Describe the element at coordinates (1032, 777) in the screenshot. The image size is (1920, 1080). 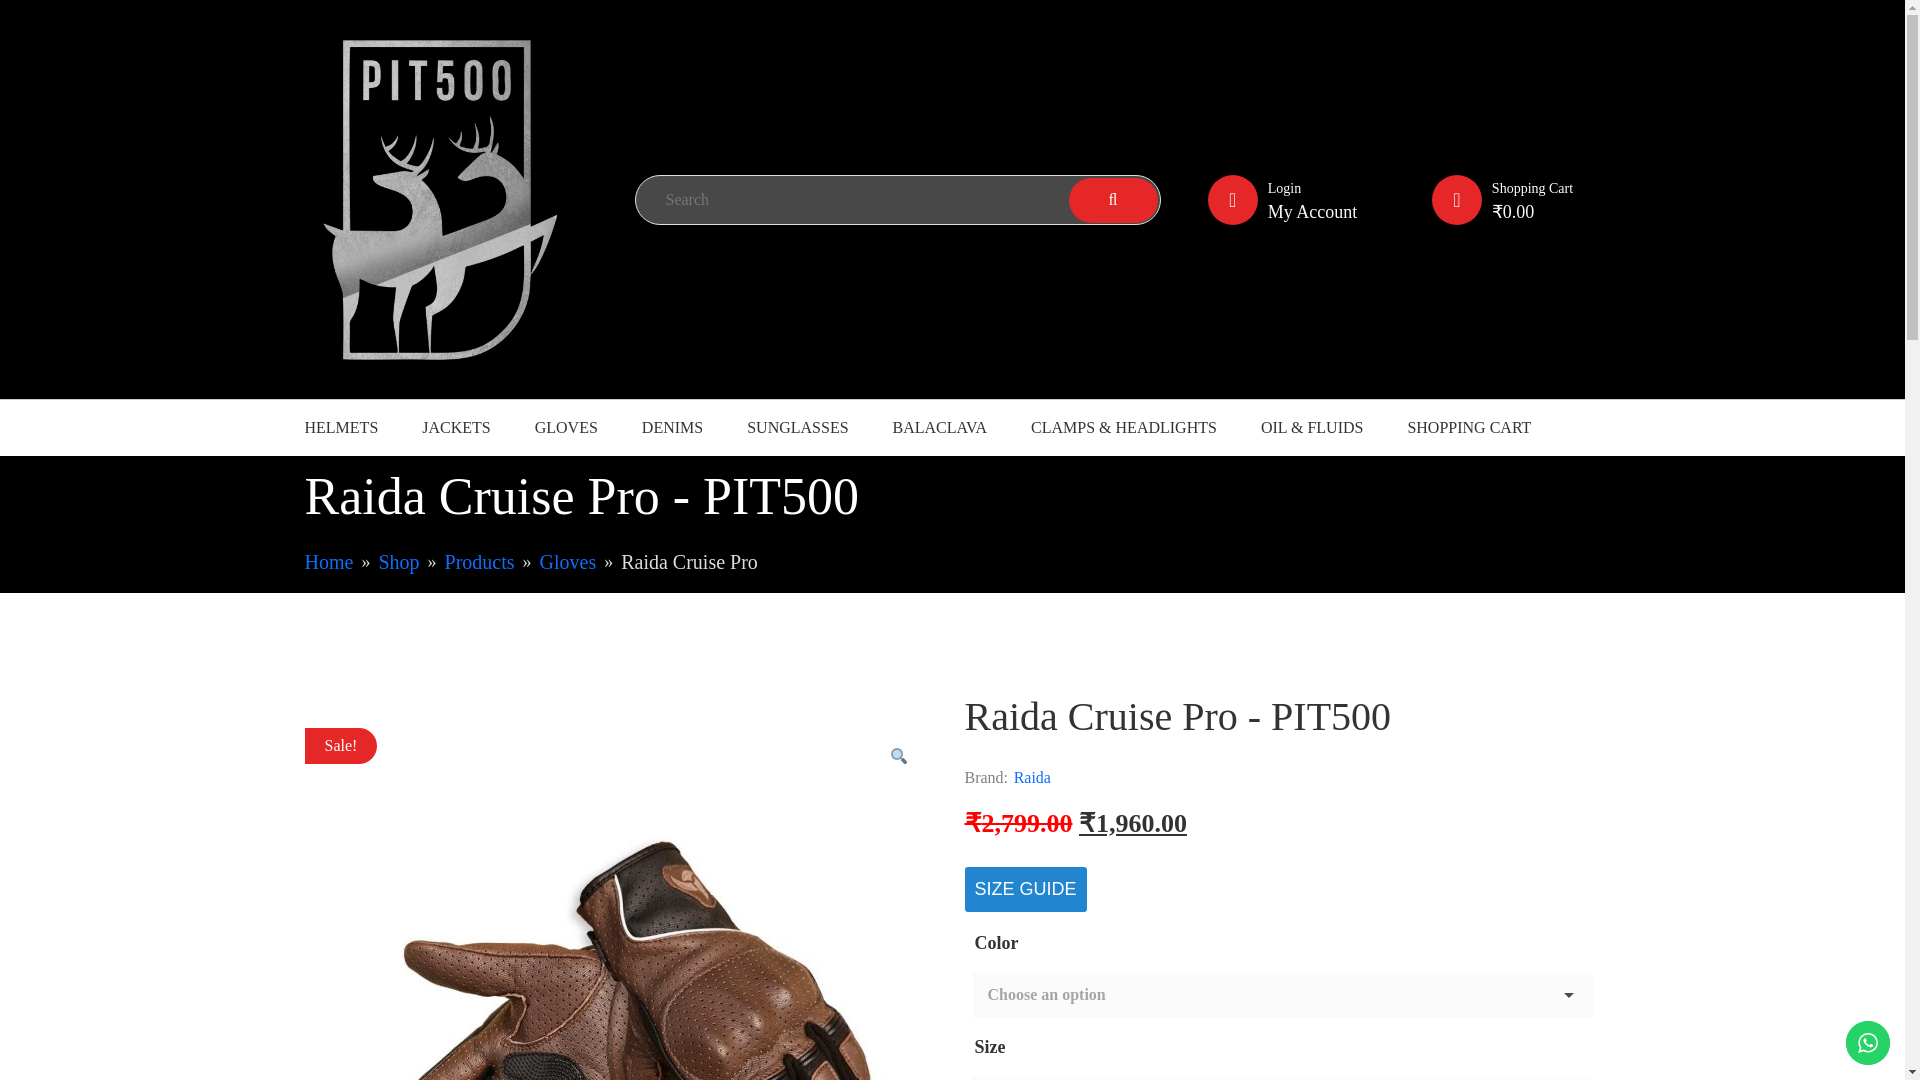
I see `View brand` at that location.